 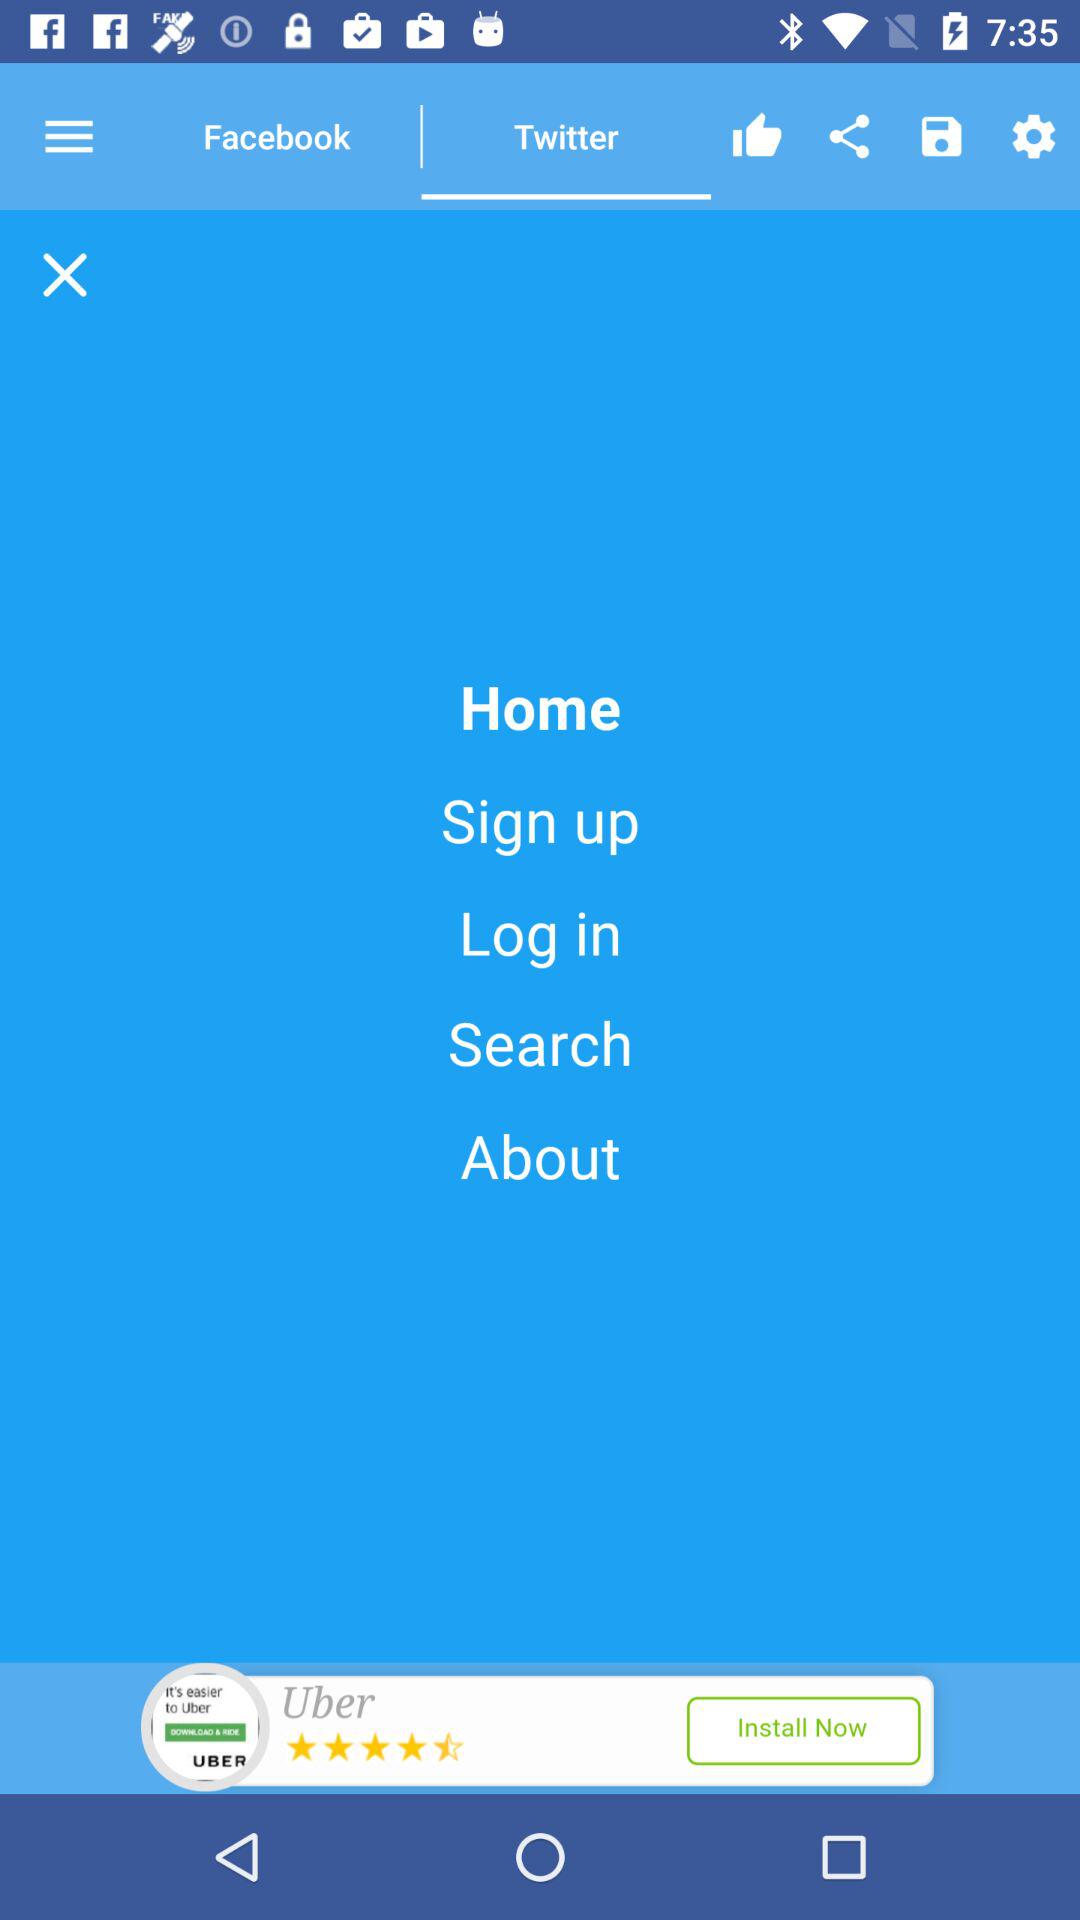 I want to click on upvote, so click(x=757, y=136).